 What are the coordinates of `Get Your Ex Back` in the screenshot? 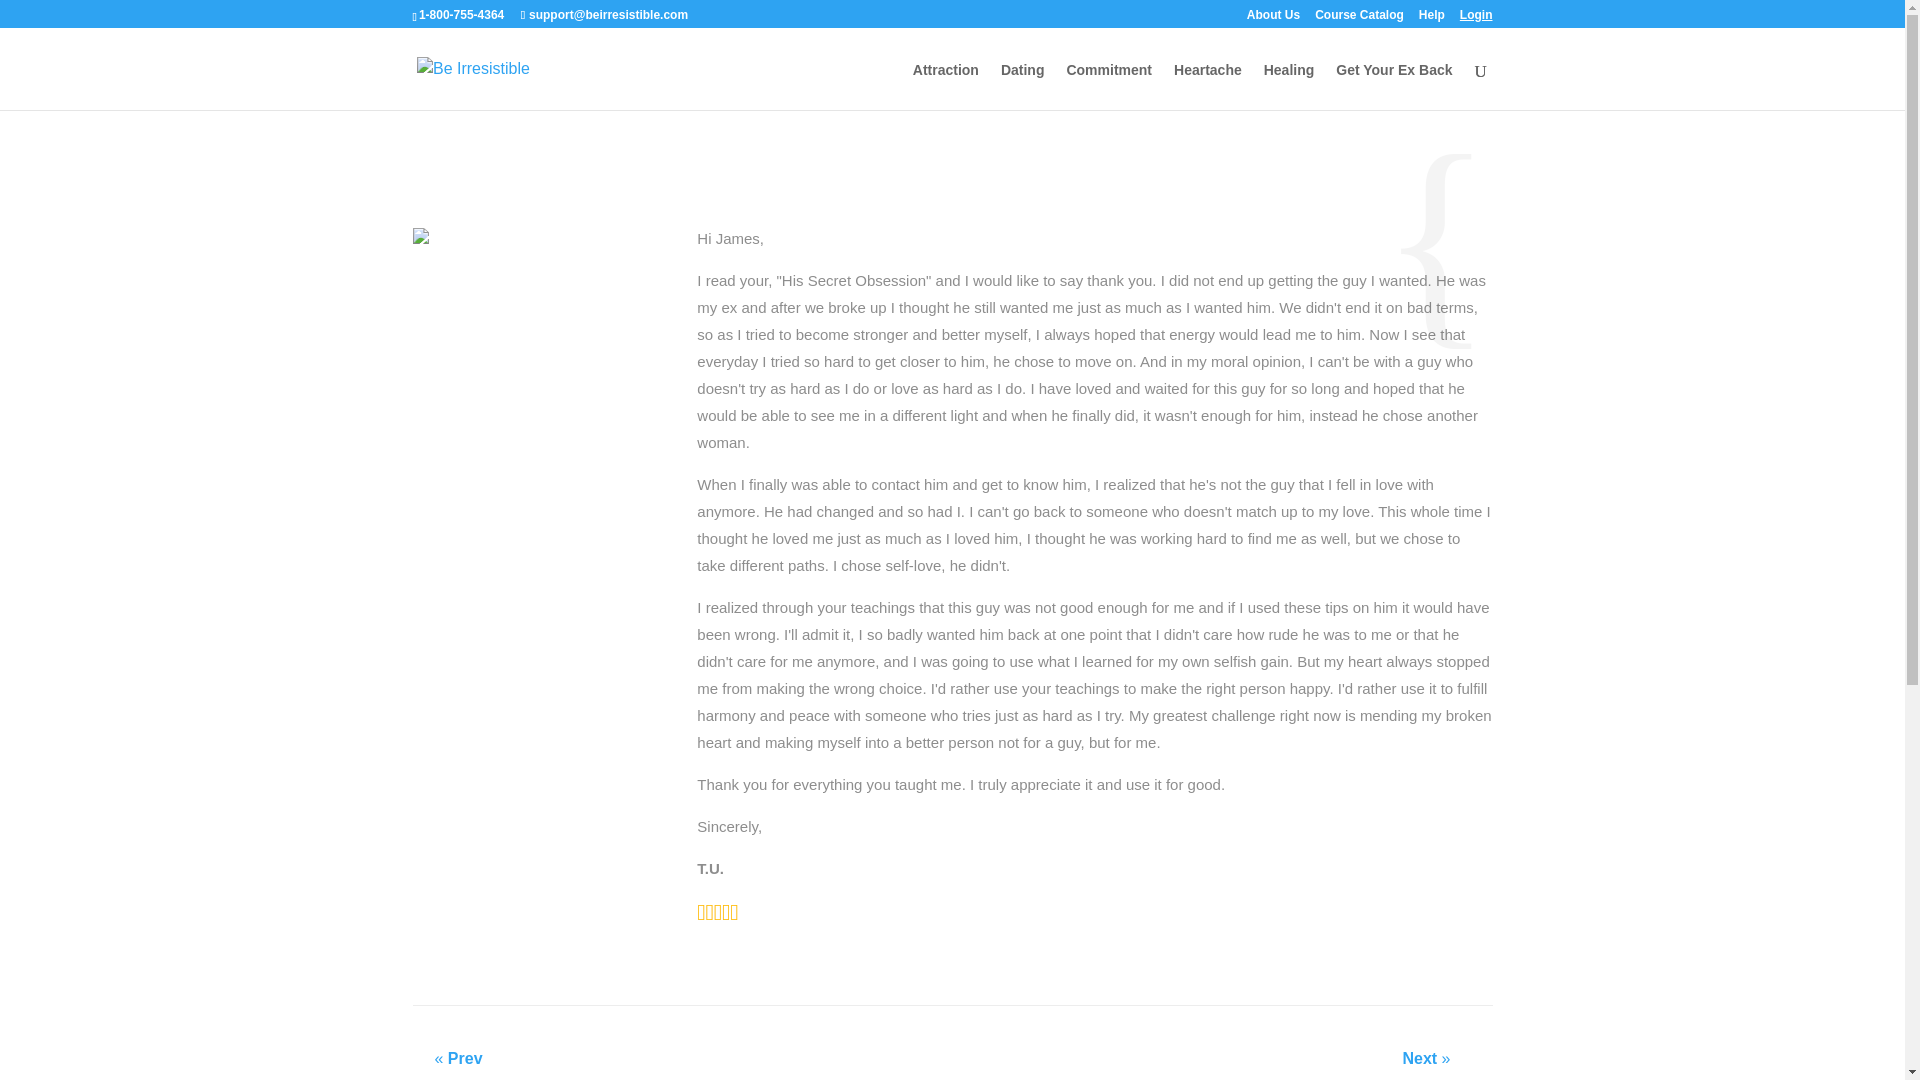 It's located at (1394, 86).